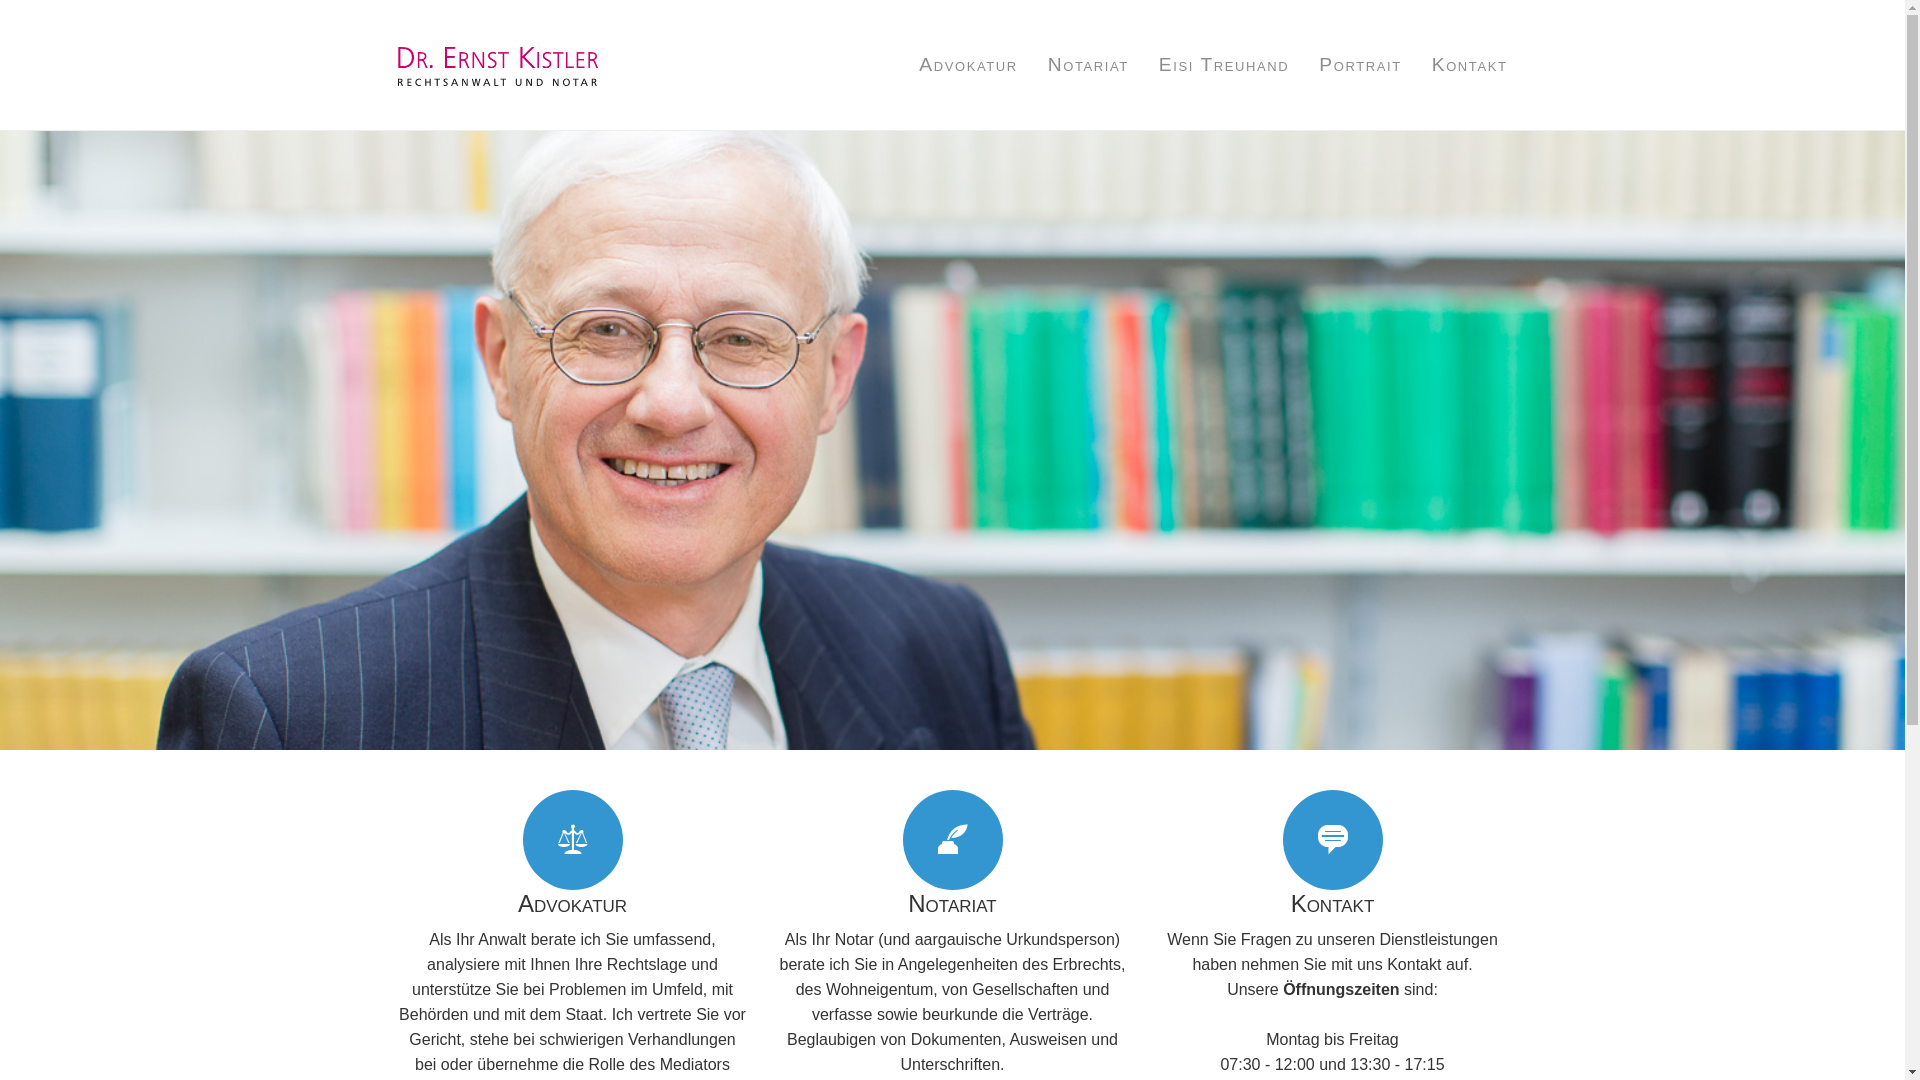 The width and height of the screenshot is (1920, 1080). Describe the element at coordinates (1360, 65) in the screenshot. I see `Portrait` at that location.